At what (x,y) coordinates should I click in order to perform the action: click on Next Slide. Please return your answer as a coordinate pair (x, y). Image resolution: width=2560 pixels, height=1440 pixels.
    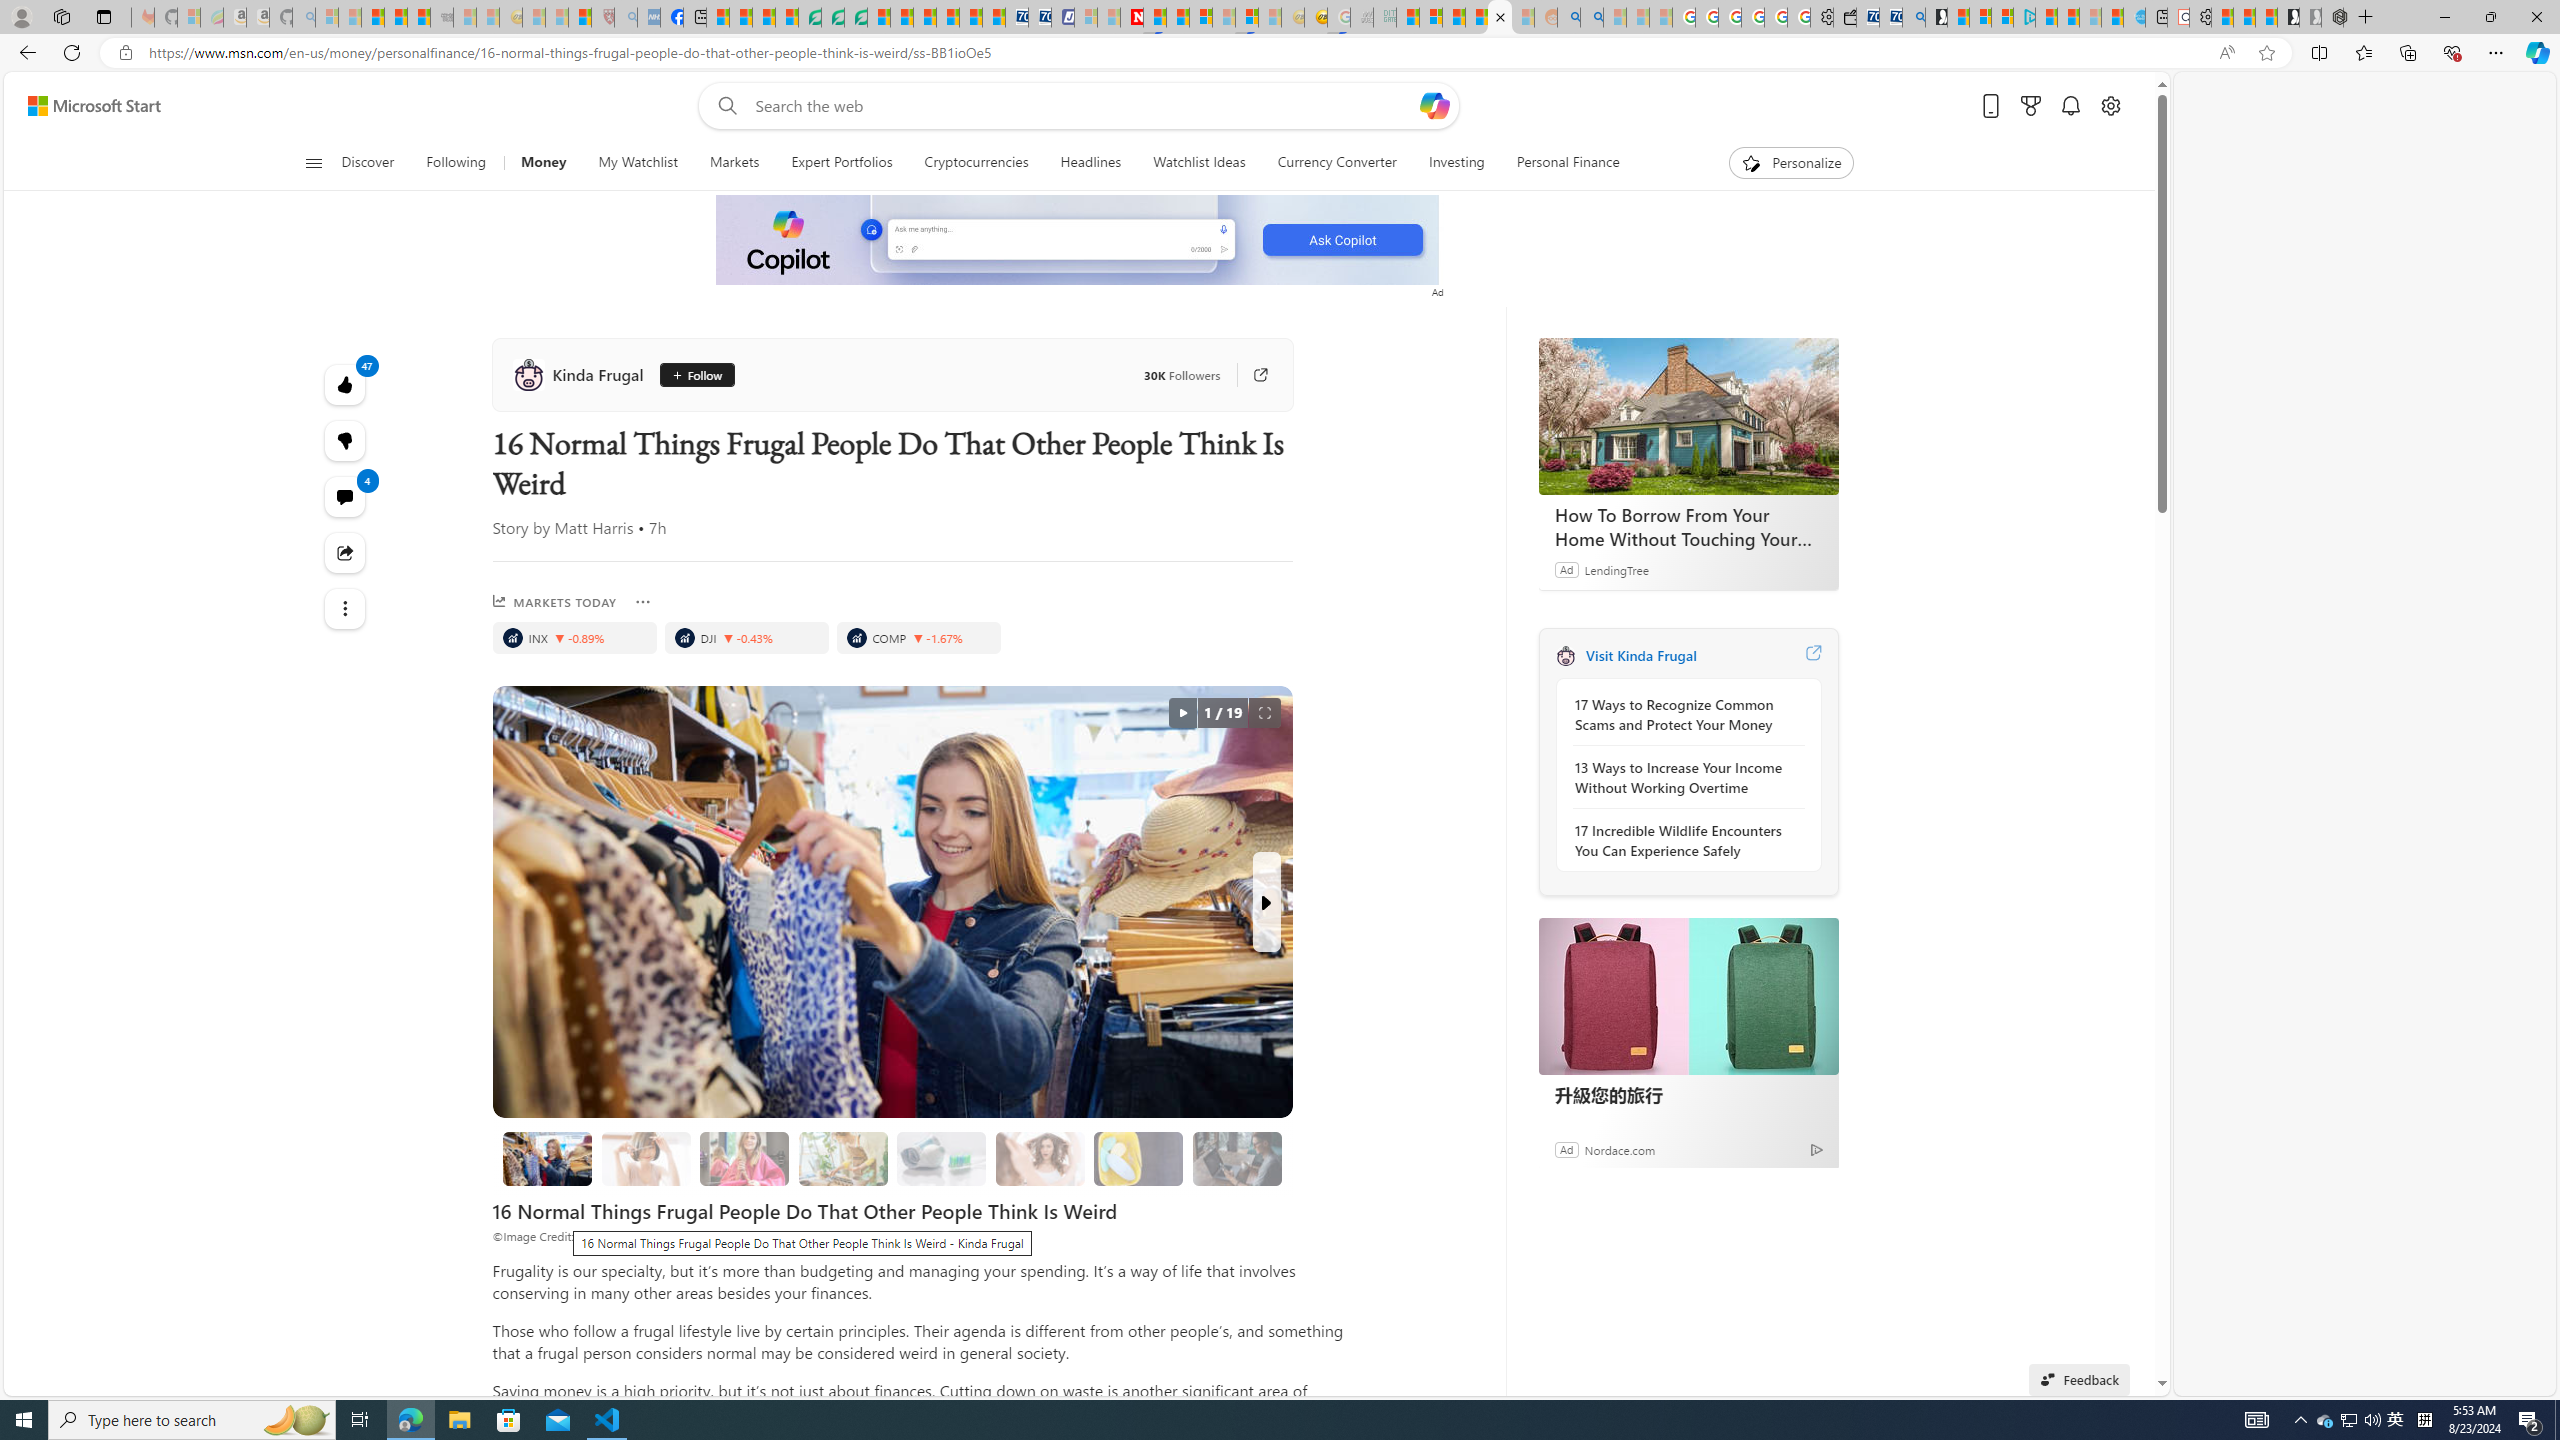
    Looking at the image, I should click on (1266, 902).